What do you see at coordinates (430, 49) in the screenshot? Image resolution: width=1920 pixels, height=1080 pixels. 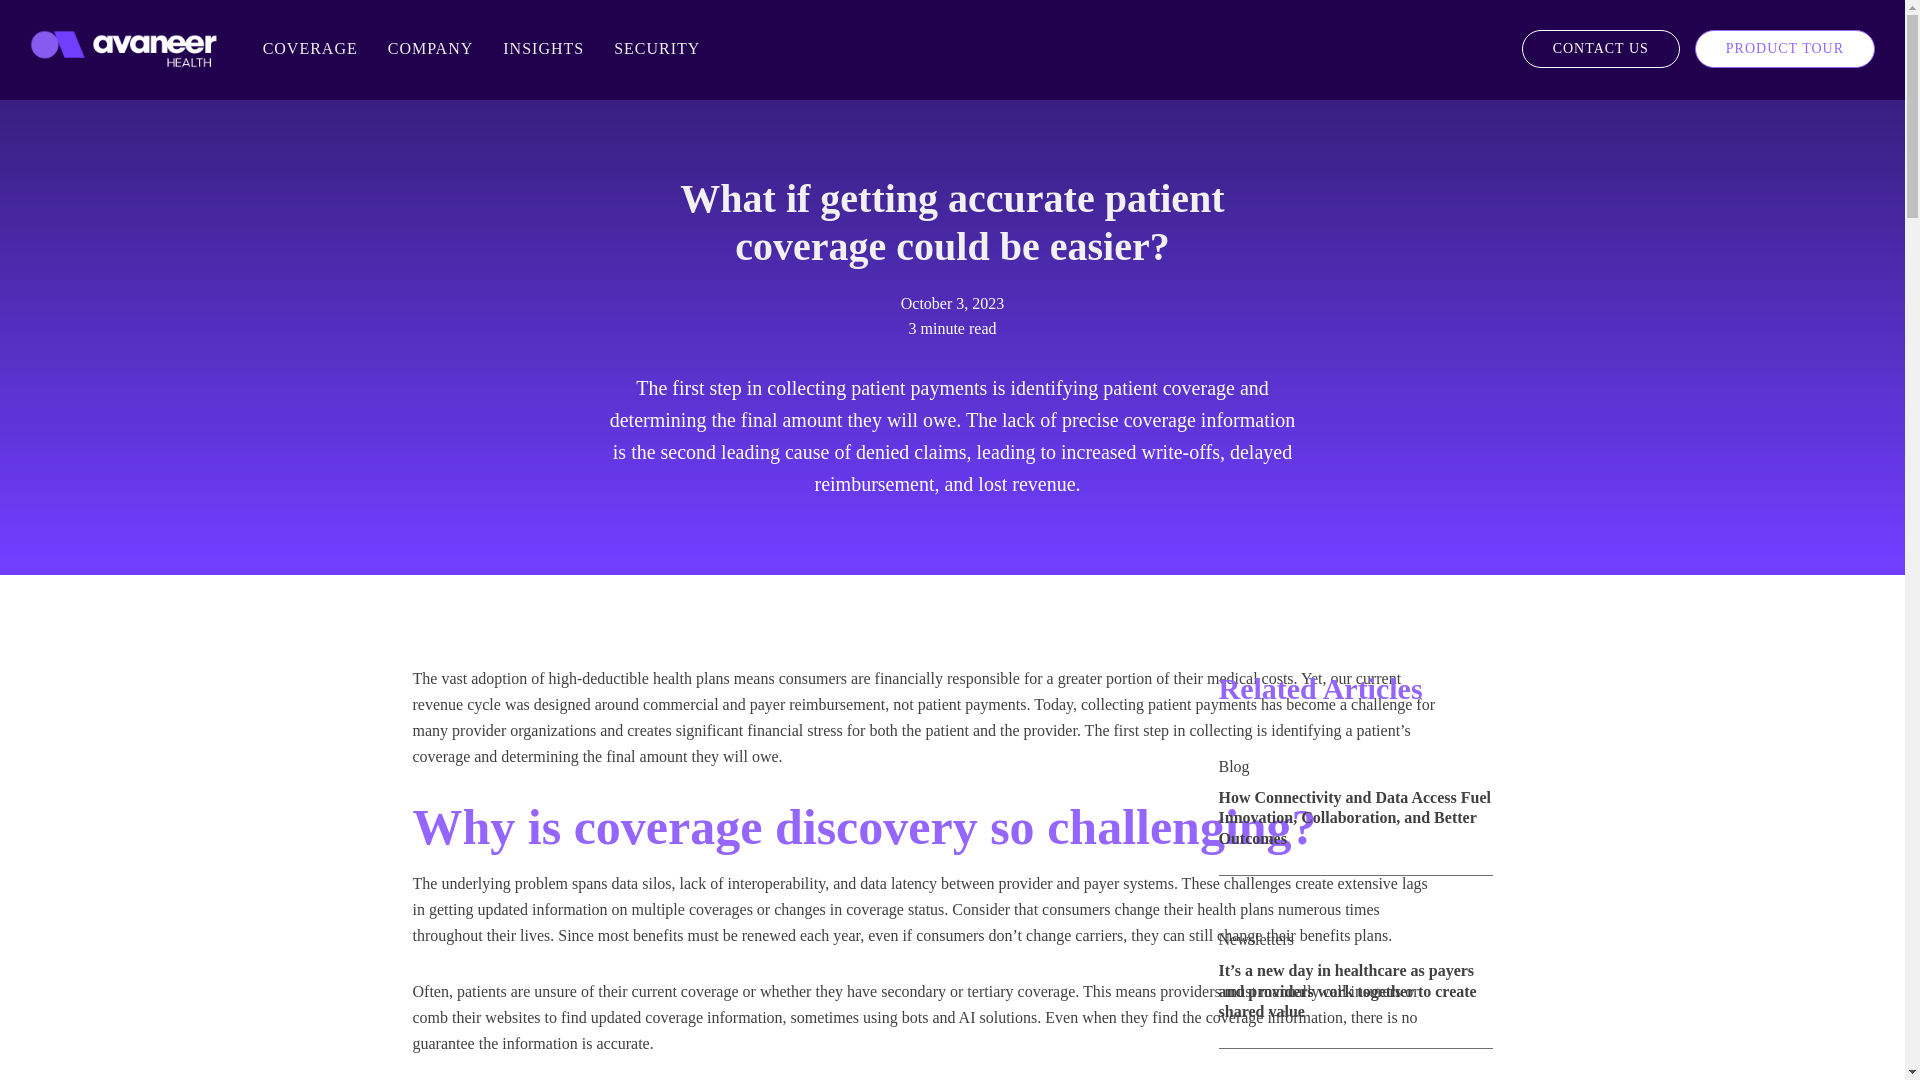 I see `COMPANY` at bounding box center [430, 49].